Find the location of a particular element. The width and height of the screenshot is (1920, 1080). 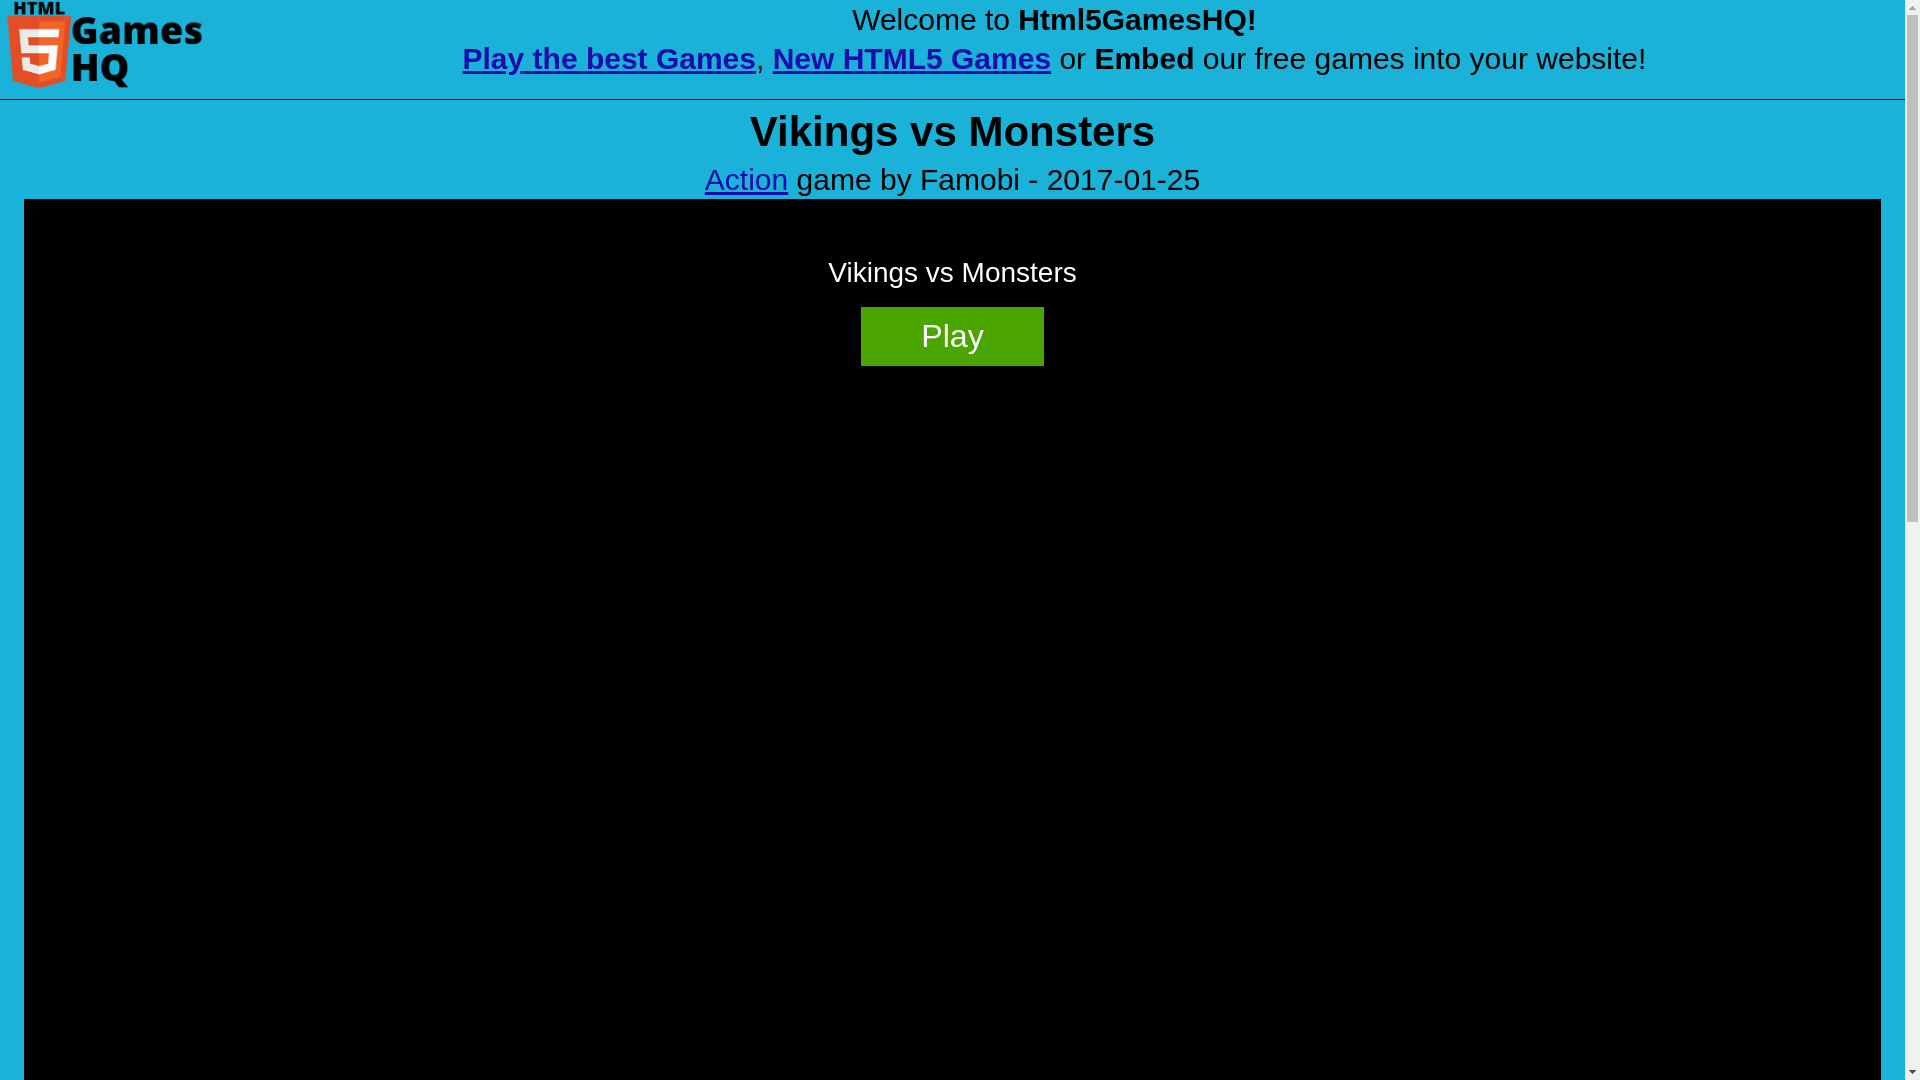

Html5 Game Index is located at coordinates (104, 44).